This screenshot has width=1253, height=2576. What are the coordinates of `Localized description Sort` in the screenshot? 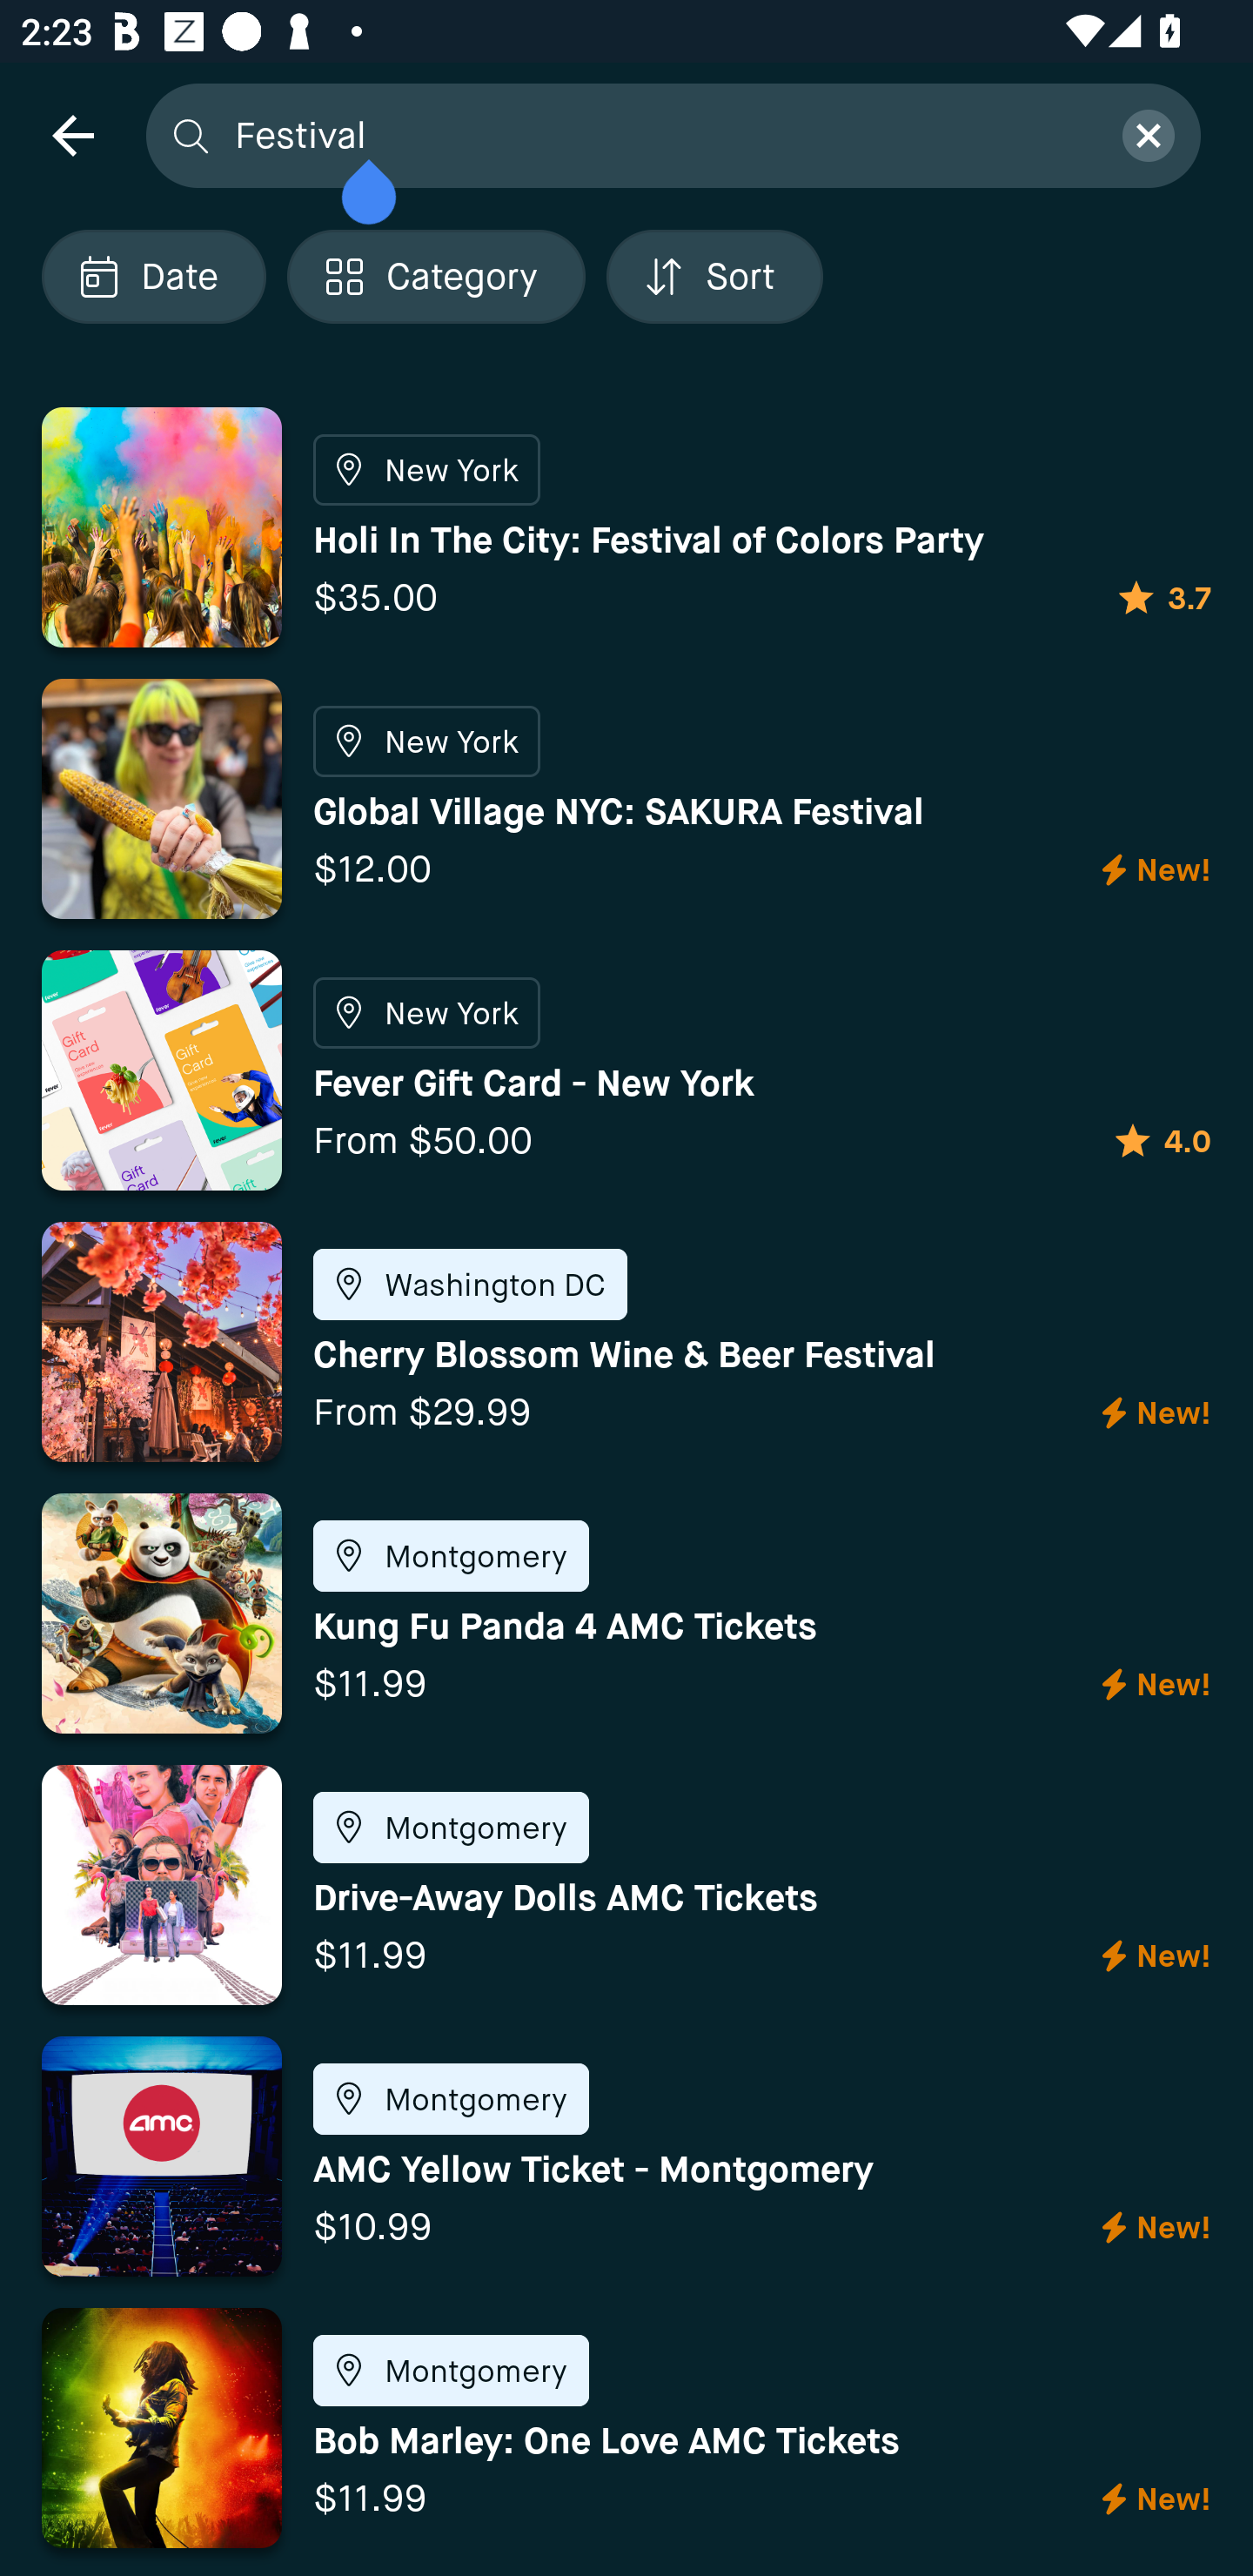 It's located at (714, 277).